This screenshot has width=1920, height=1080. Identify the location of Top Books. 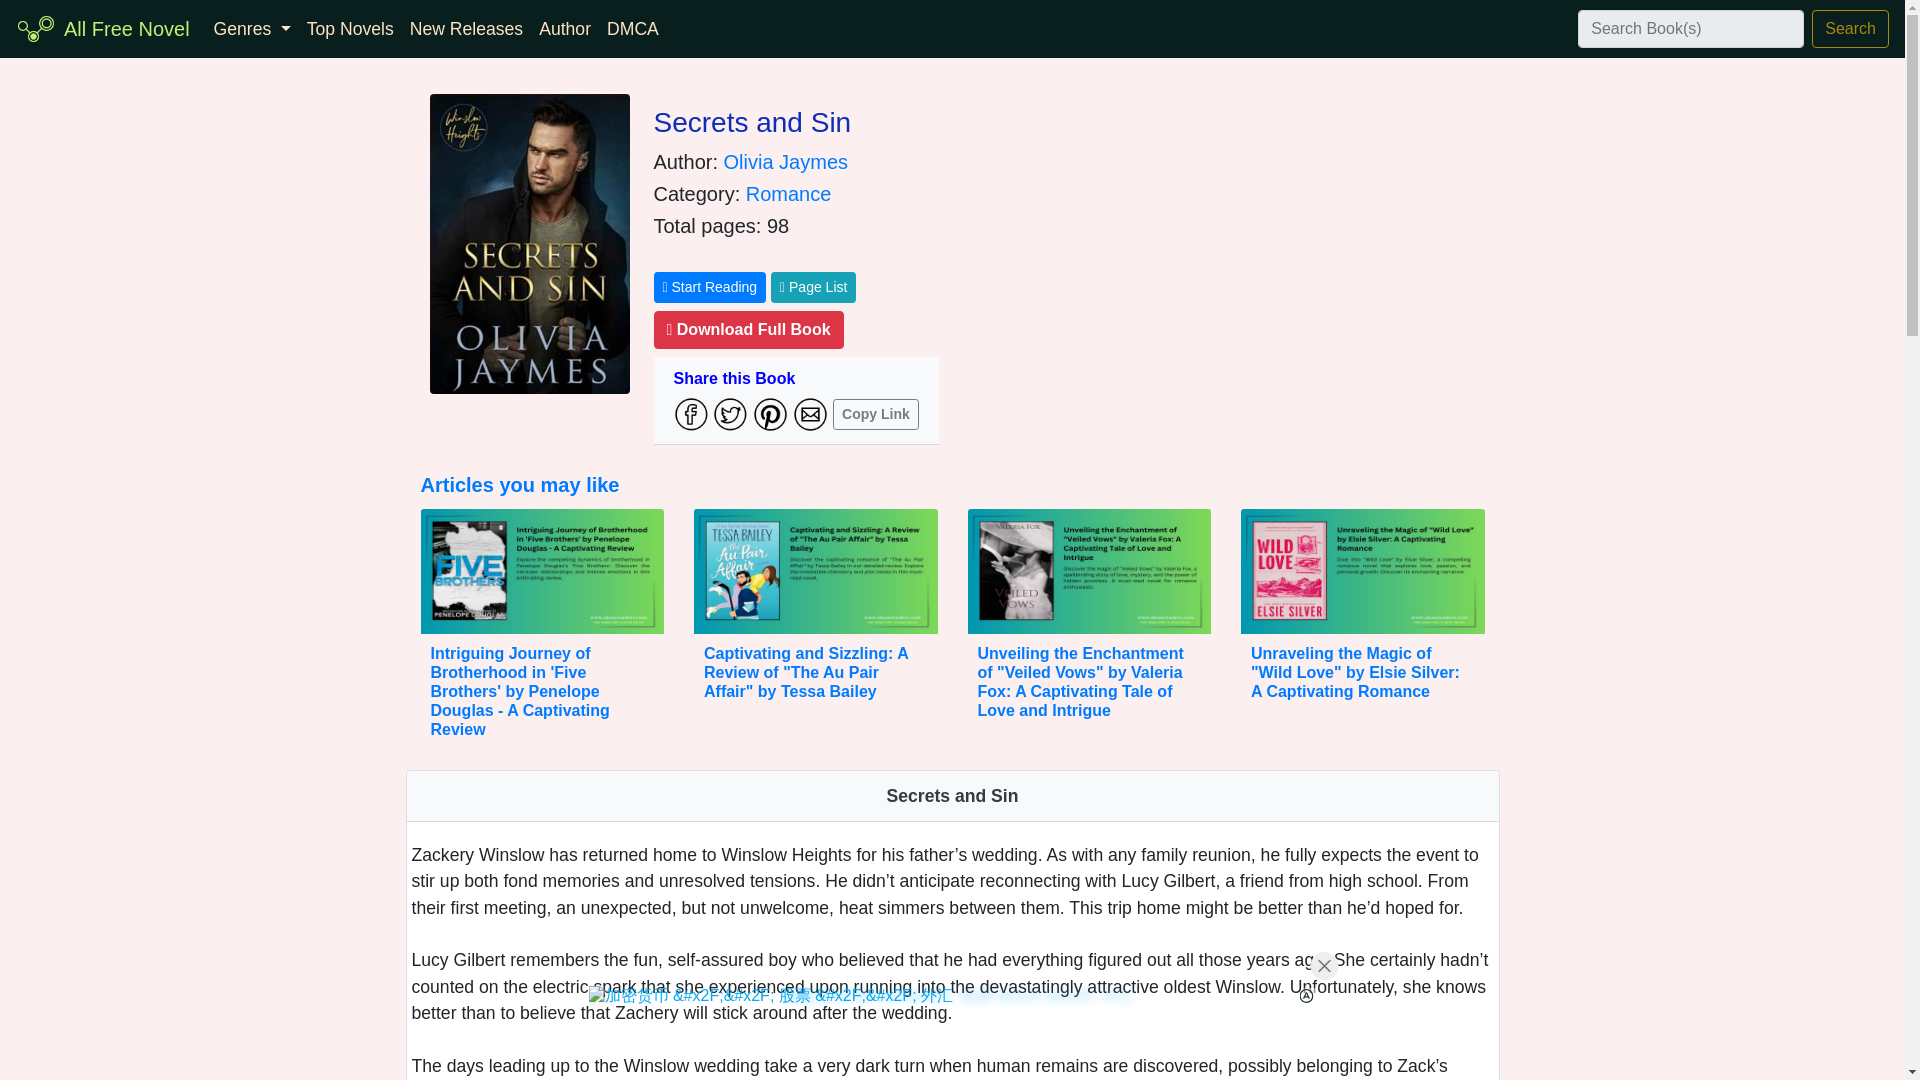
(350, 28).